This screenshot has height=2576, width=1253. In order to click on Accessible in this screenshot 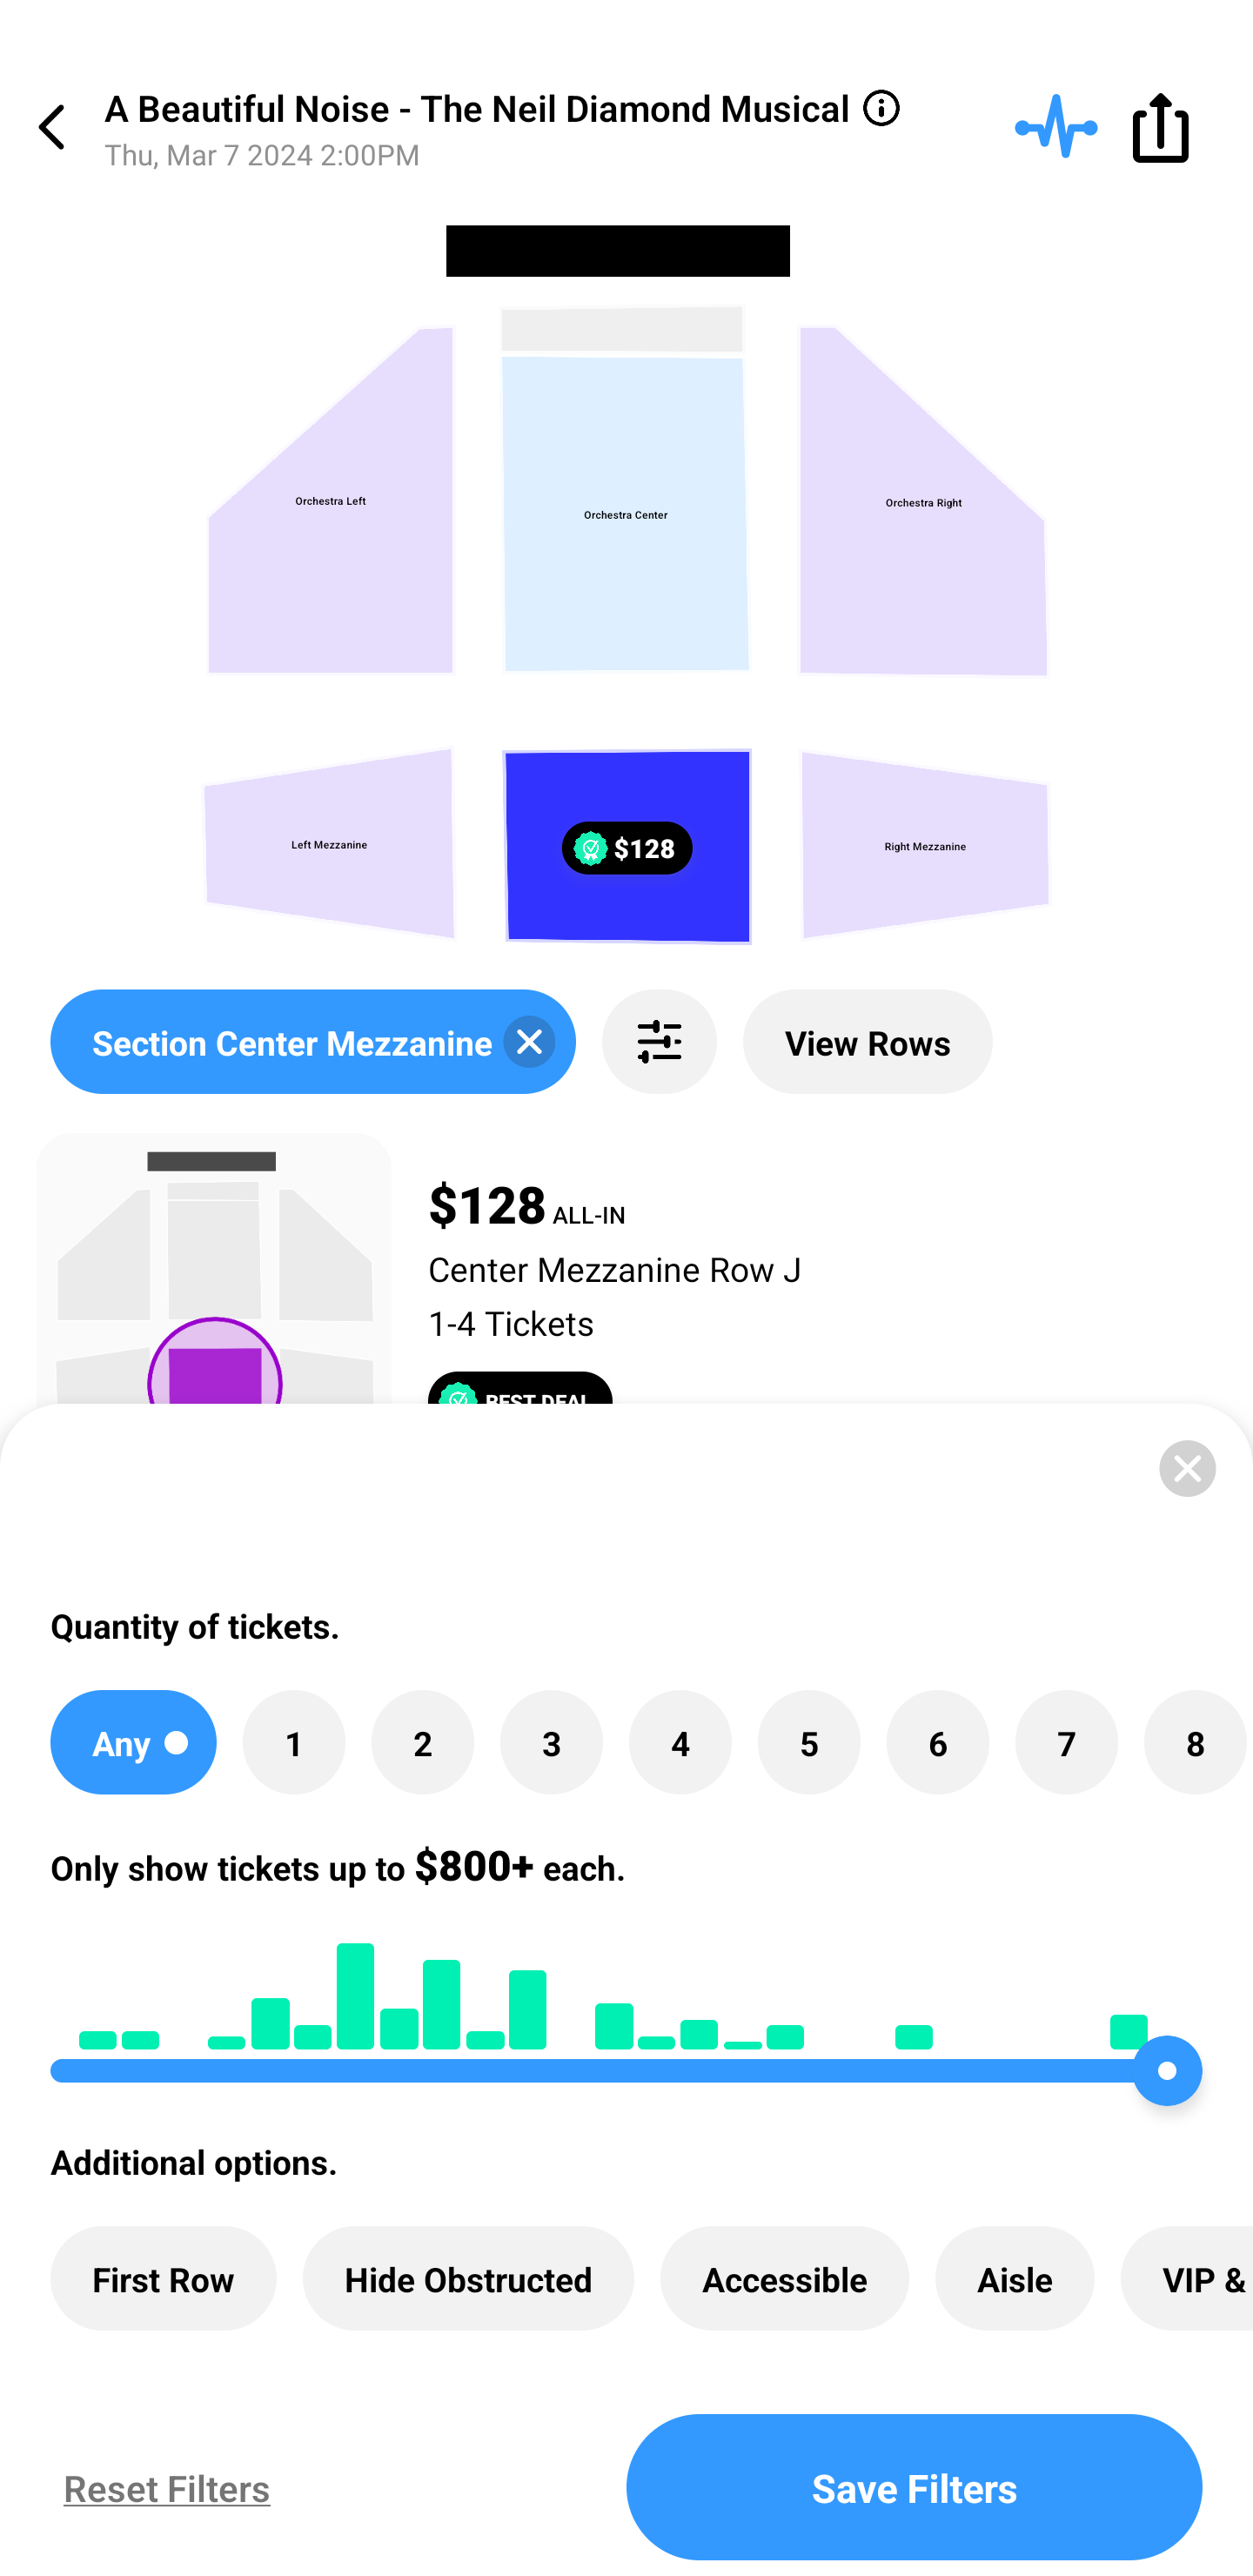, I will do `click(785, 2278)`.